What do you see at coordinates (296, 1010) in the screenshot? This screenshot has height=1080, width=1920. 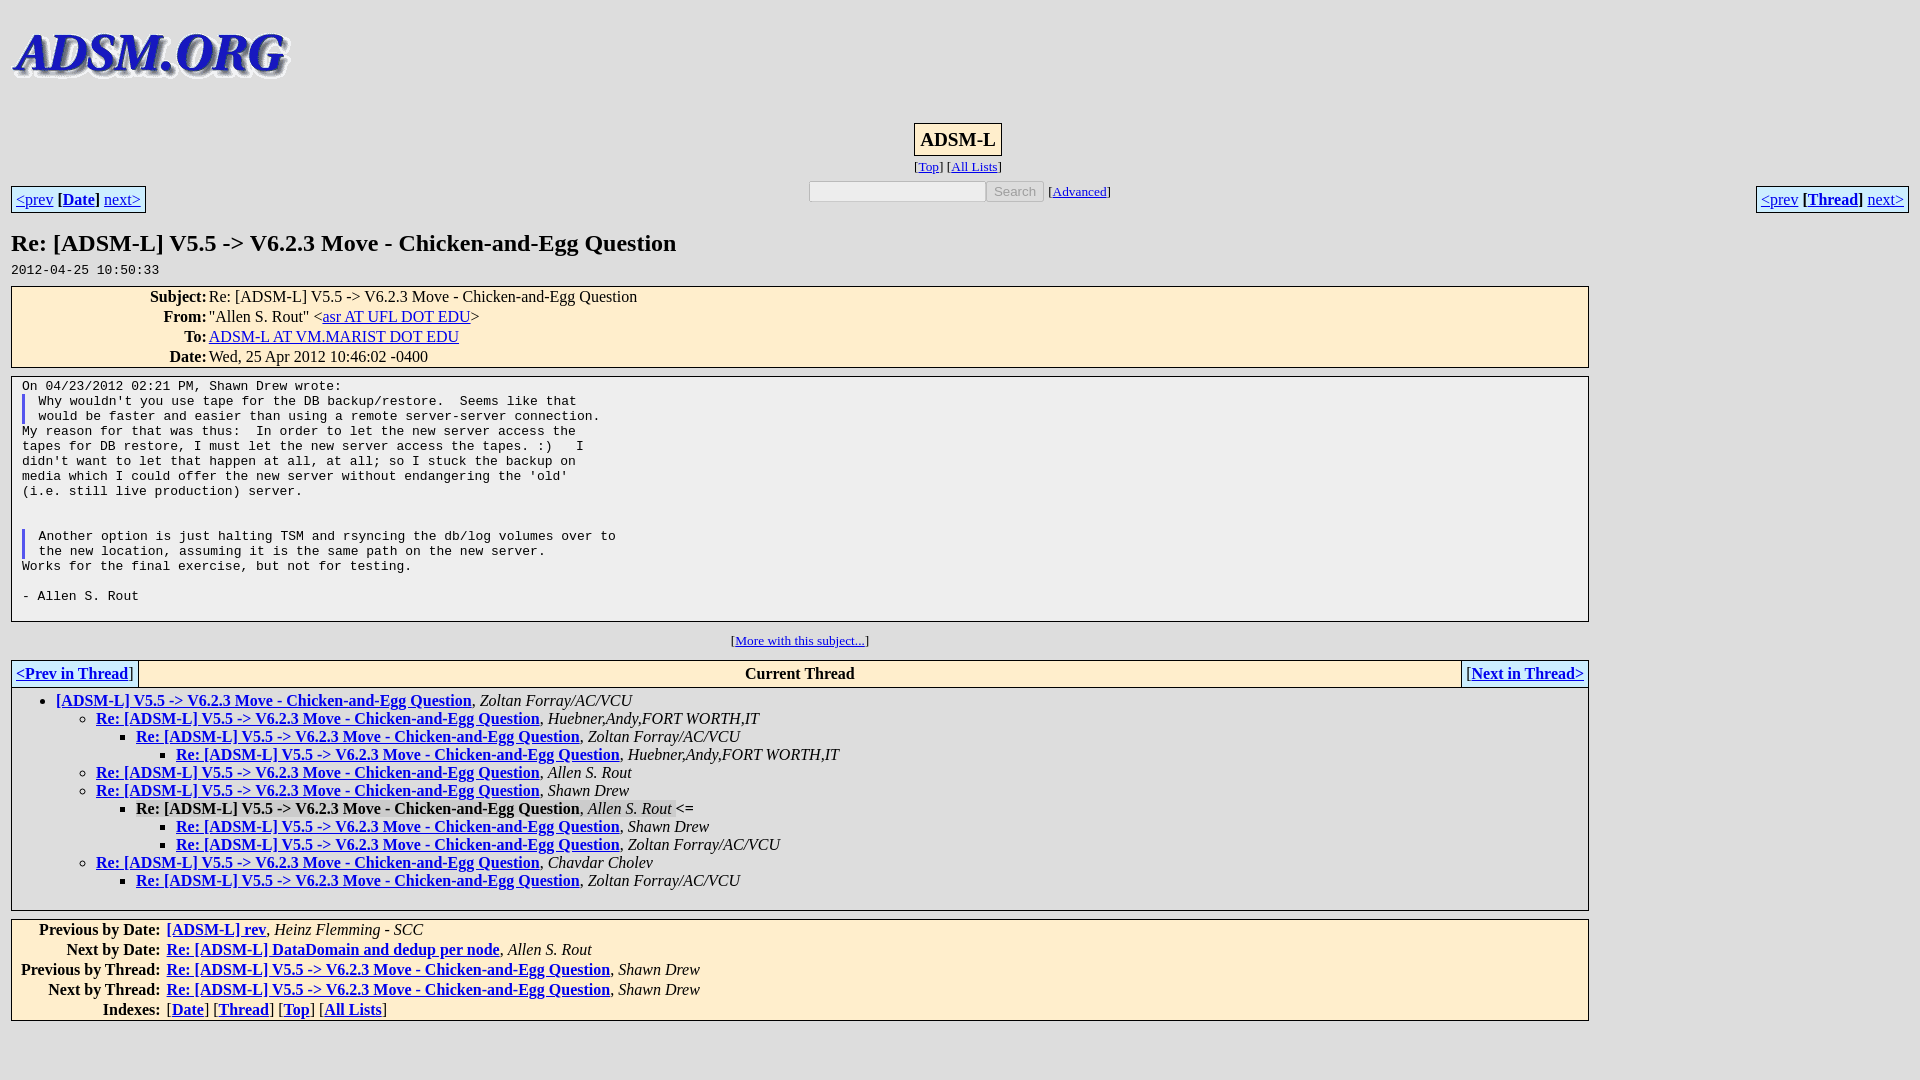 I see `Top` at bounding box center [296, 1010].